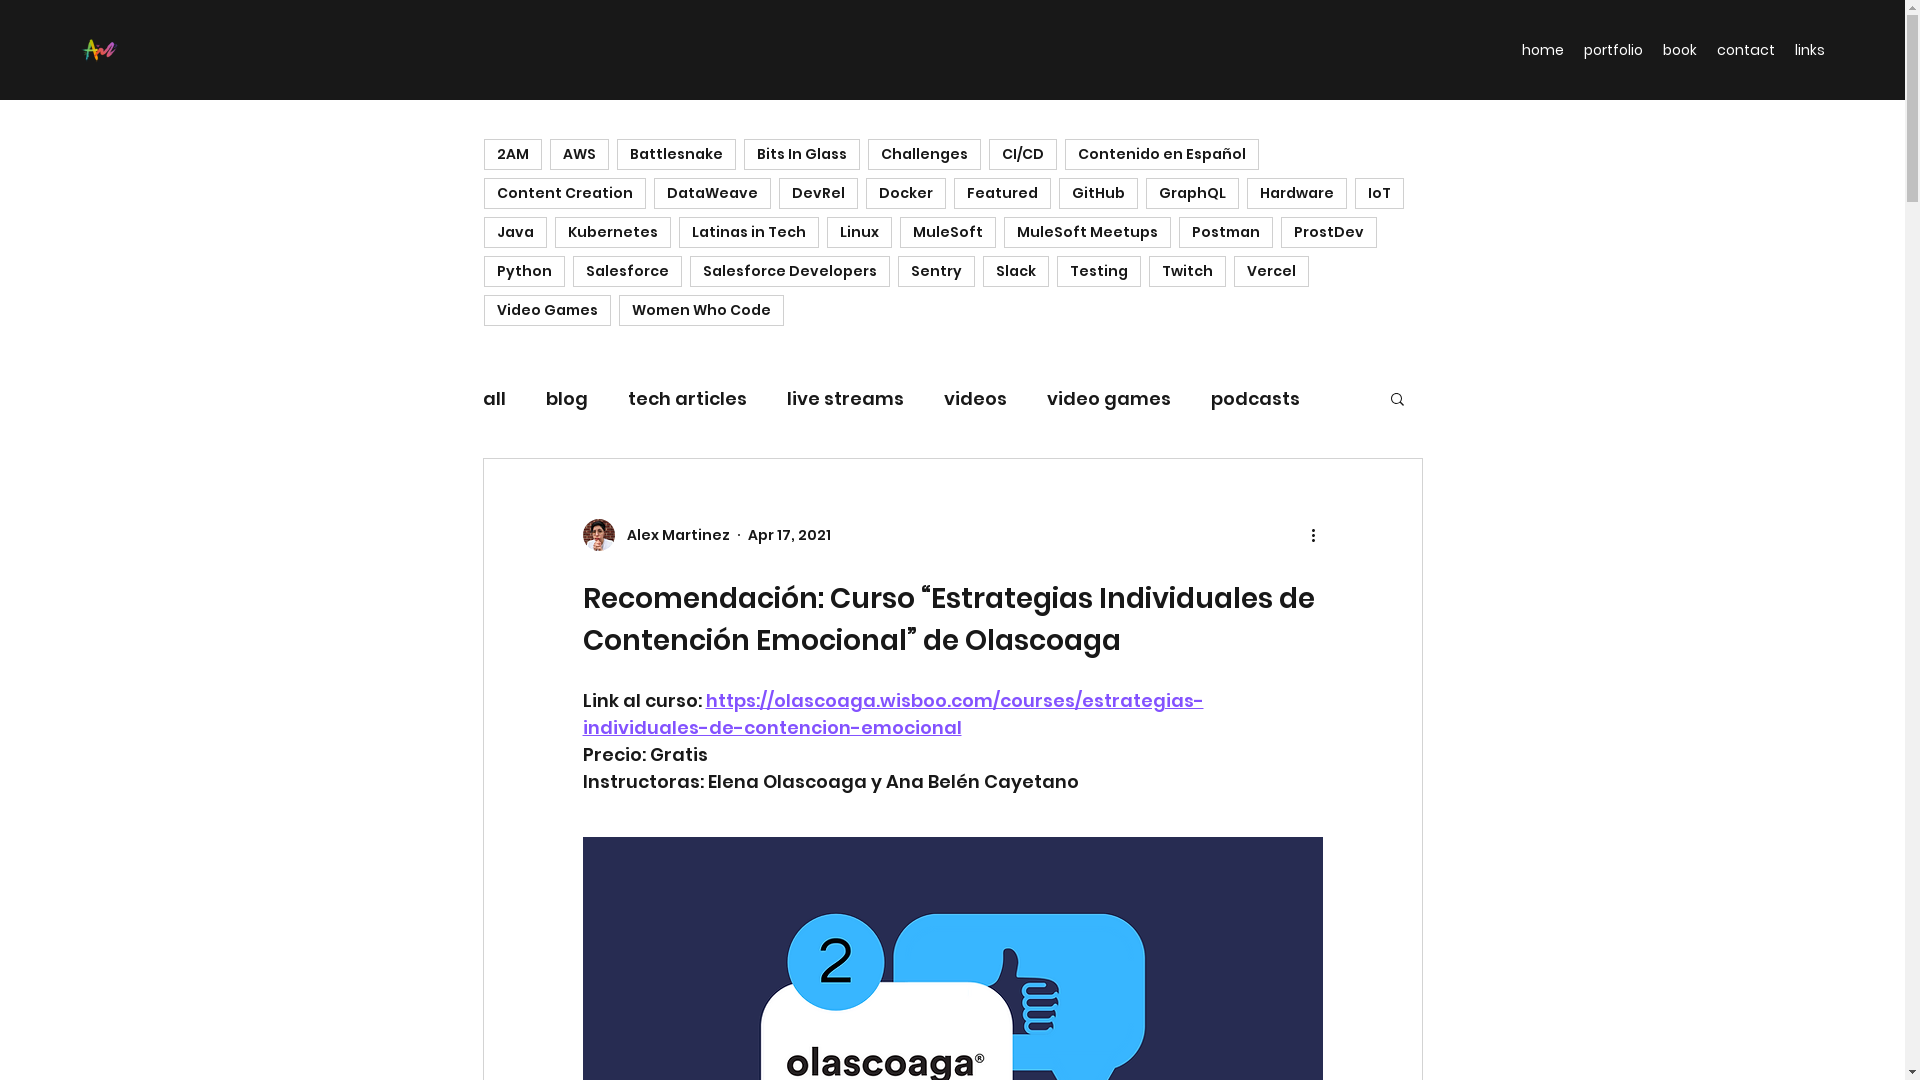  What do you see at coordinates (1680, 50) in the screenshot?
I see `book` at bounding box center [1680, 50].